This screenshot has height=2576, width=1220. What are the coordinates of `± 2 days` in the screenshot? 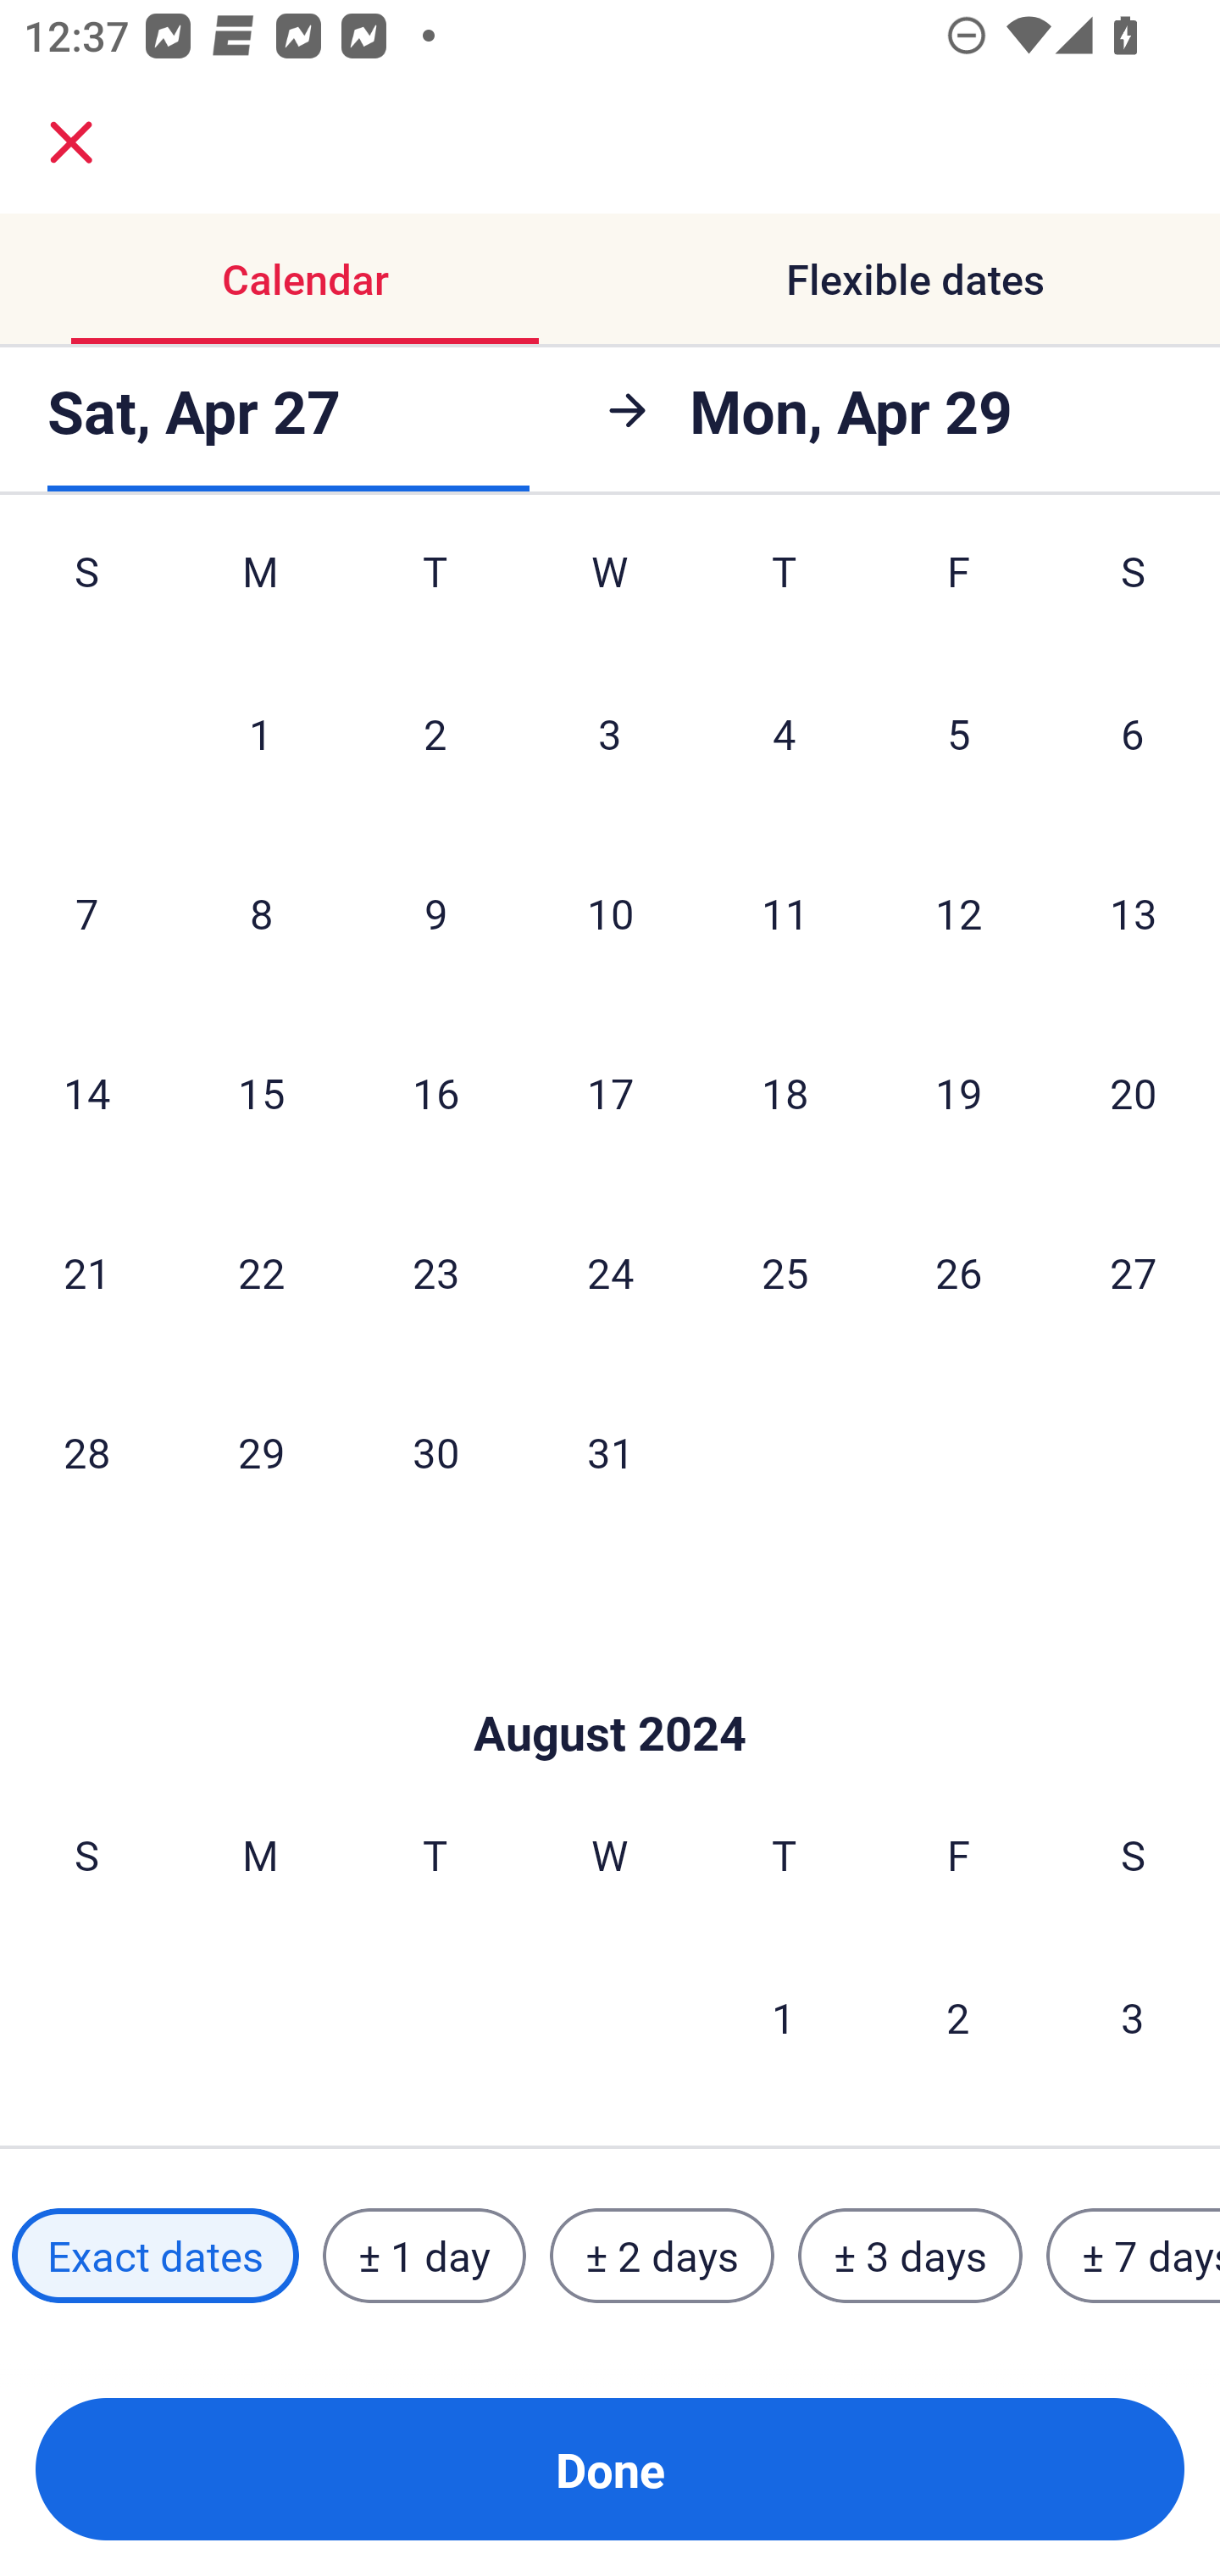 It's located at (663, 2255).